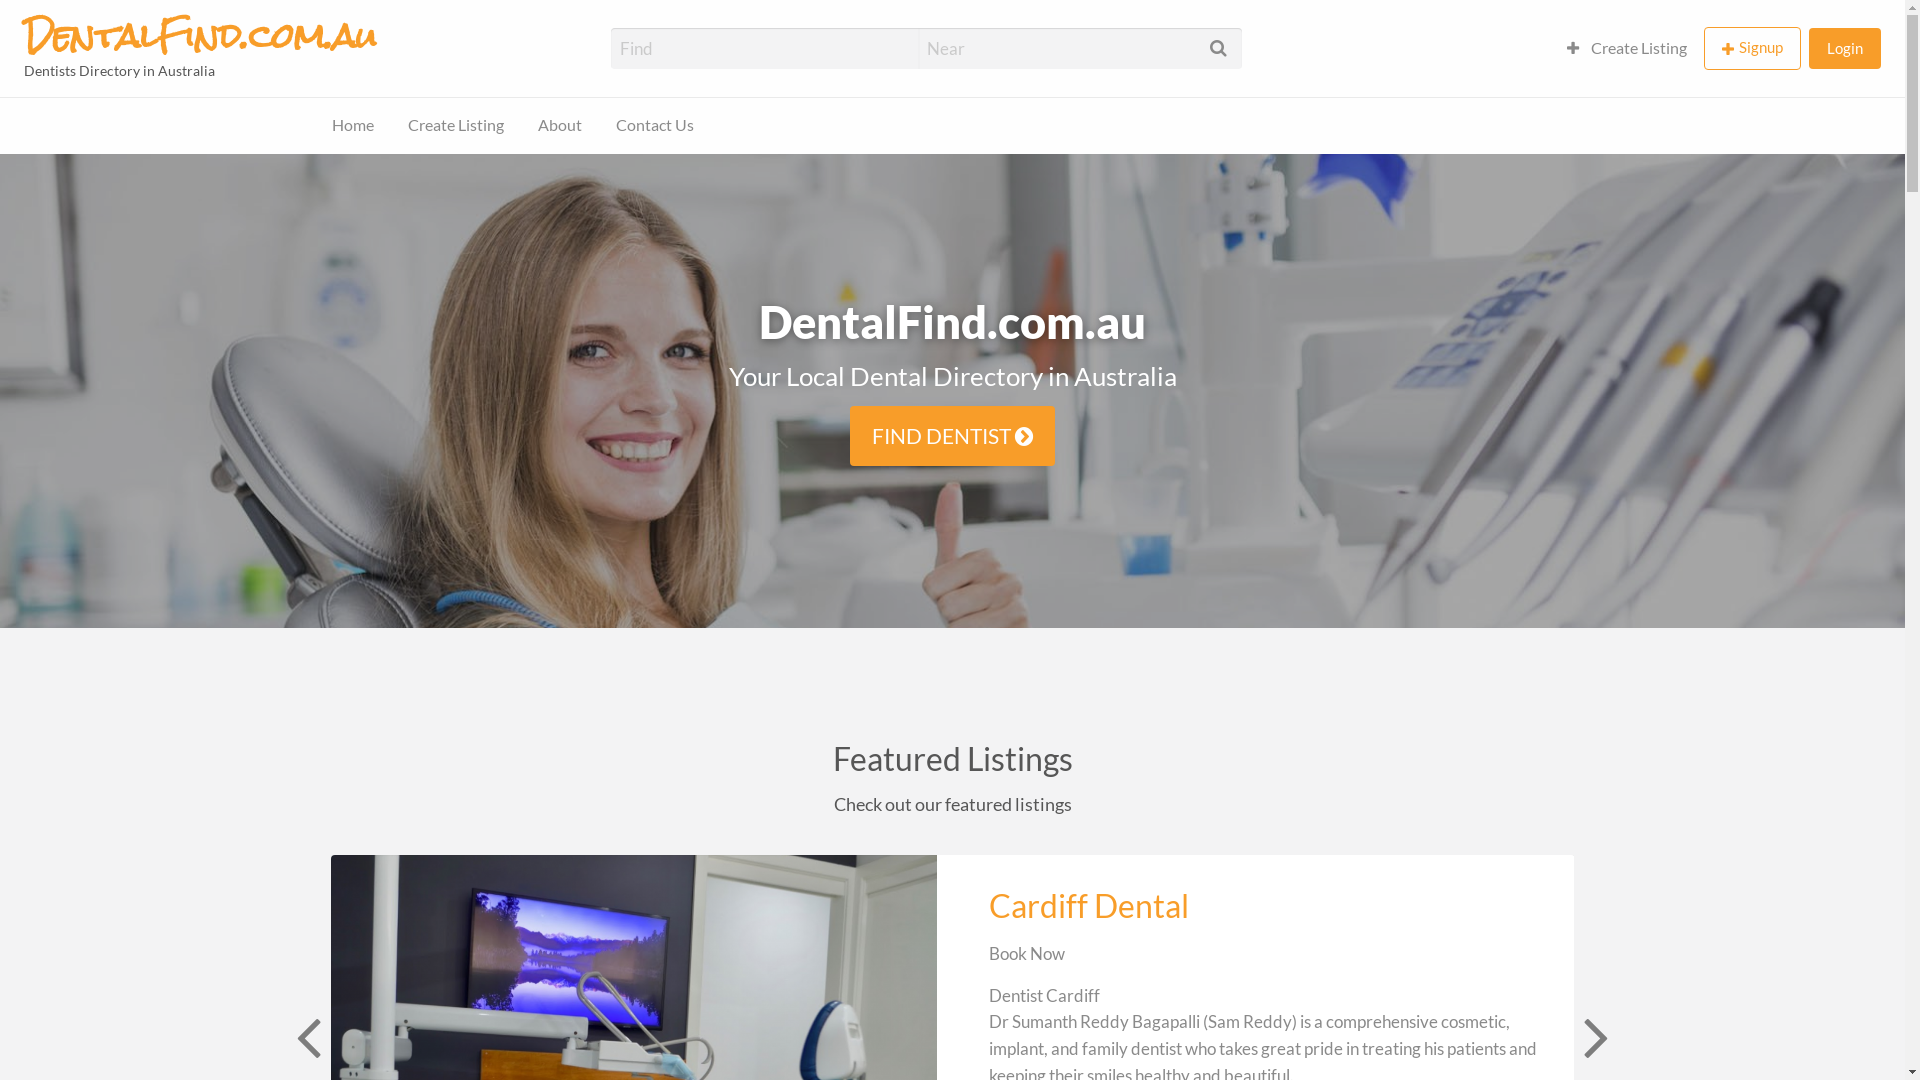 The width and height of the screenshot is (1920, 1080). Describe the element at coordinates (353, 126) in the screenshot. I see `Home` at that location.